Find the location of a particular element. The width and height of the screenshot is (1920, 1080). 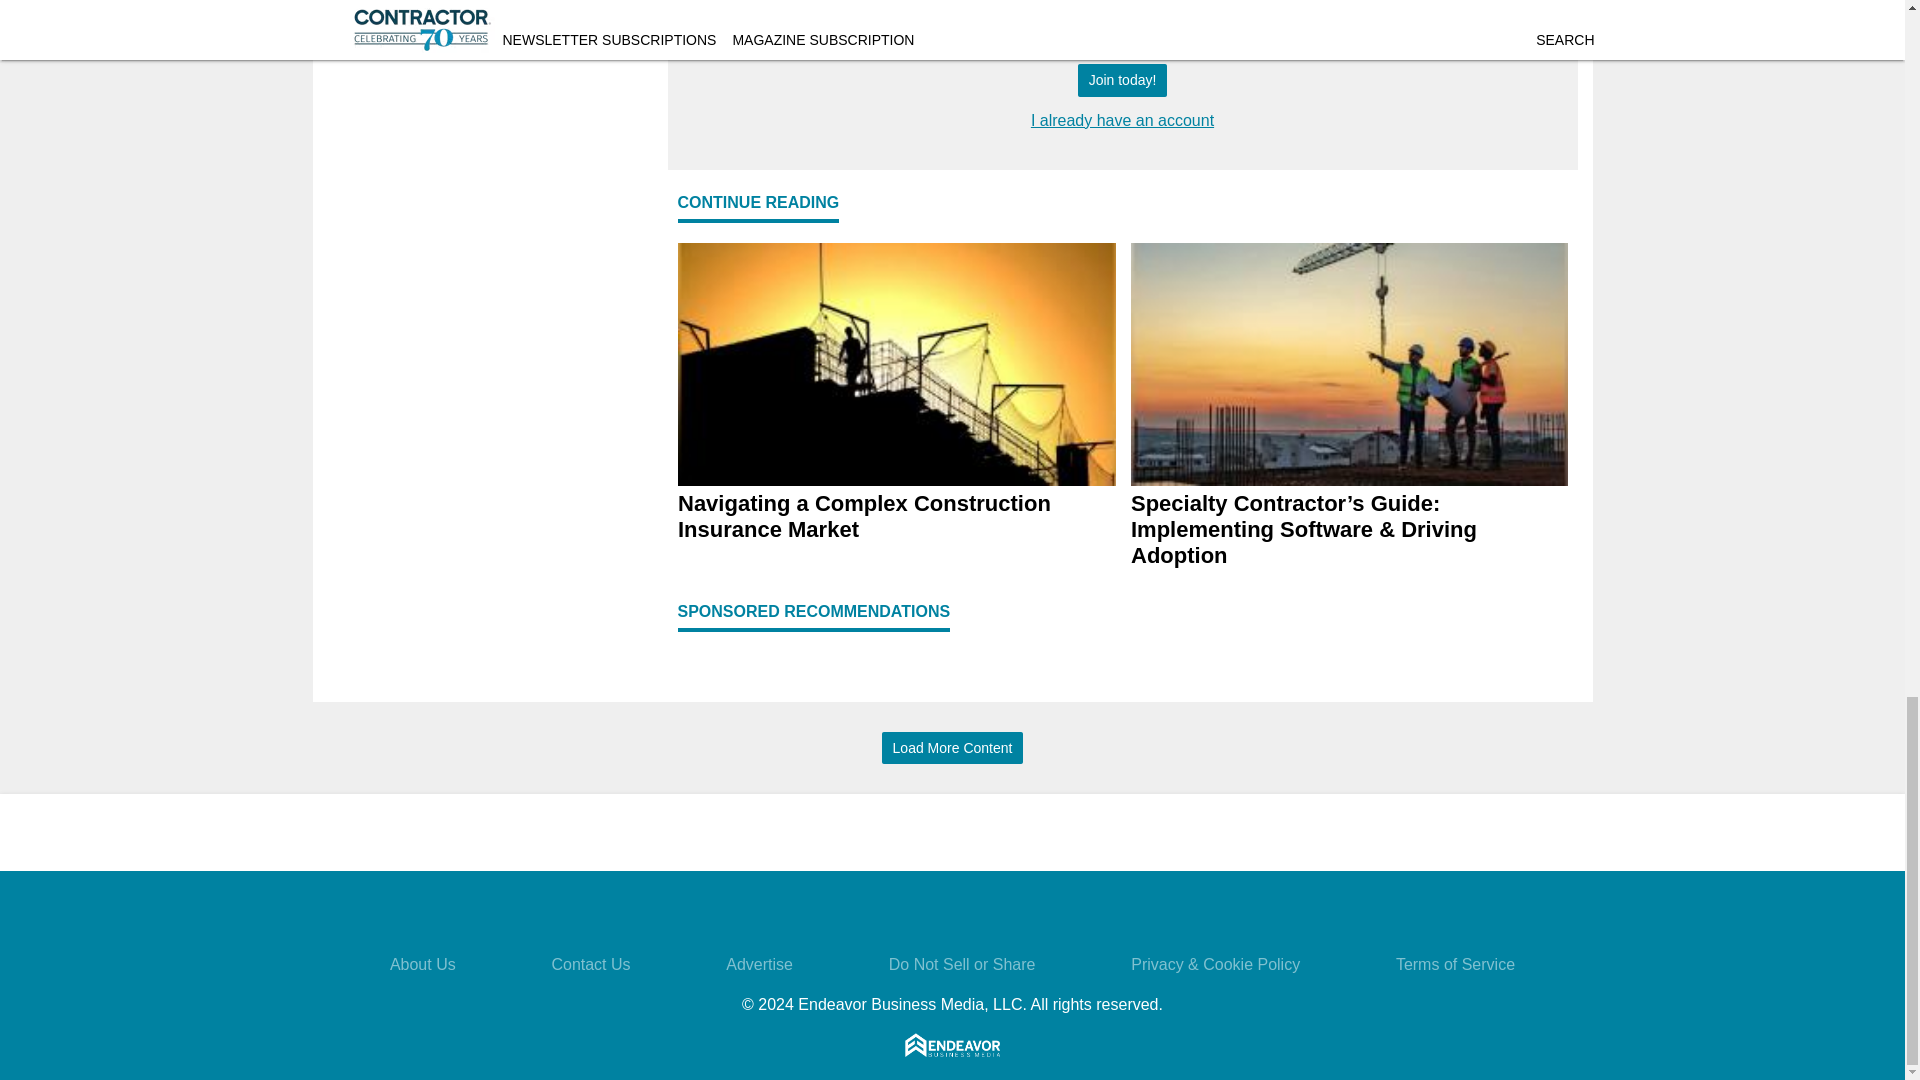

About Us is located at coordinates (422, 964).